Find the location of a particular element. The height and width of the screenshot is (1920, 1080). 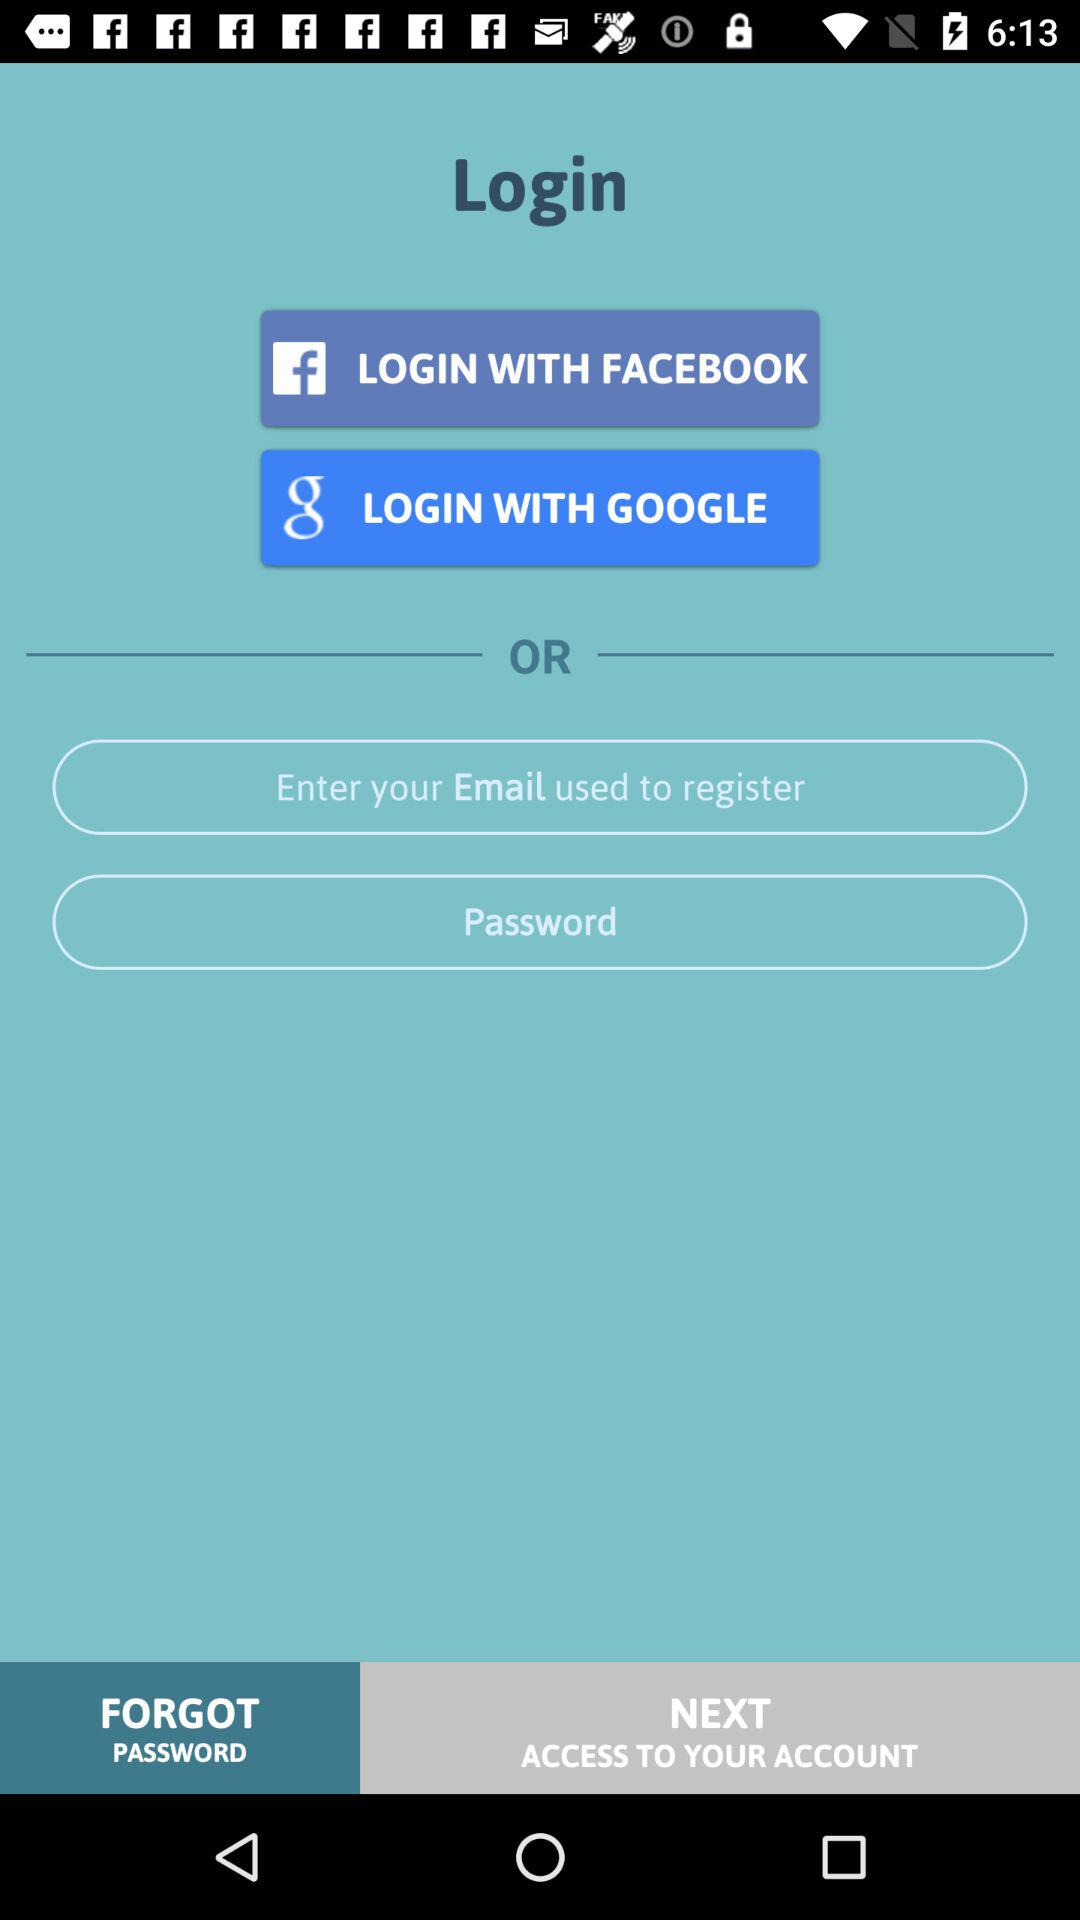

select password field is located at coordinates (540, 922).